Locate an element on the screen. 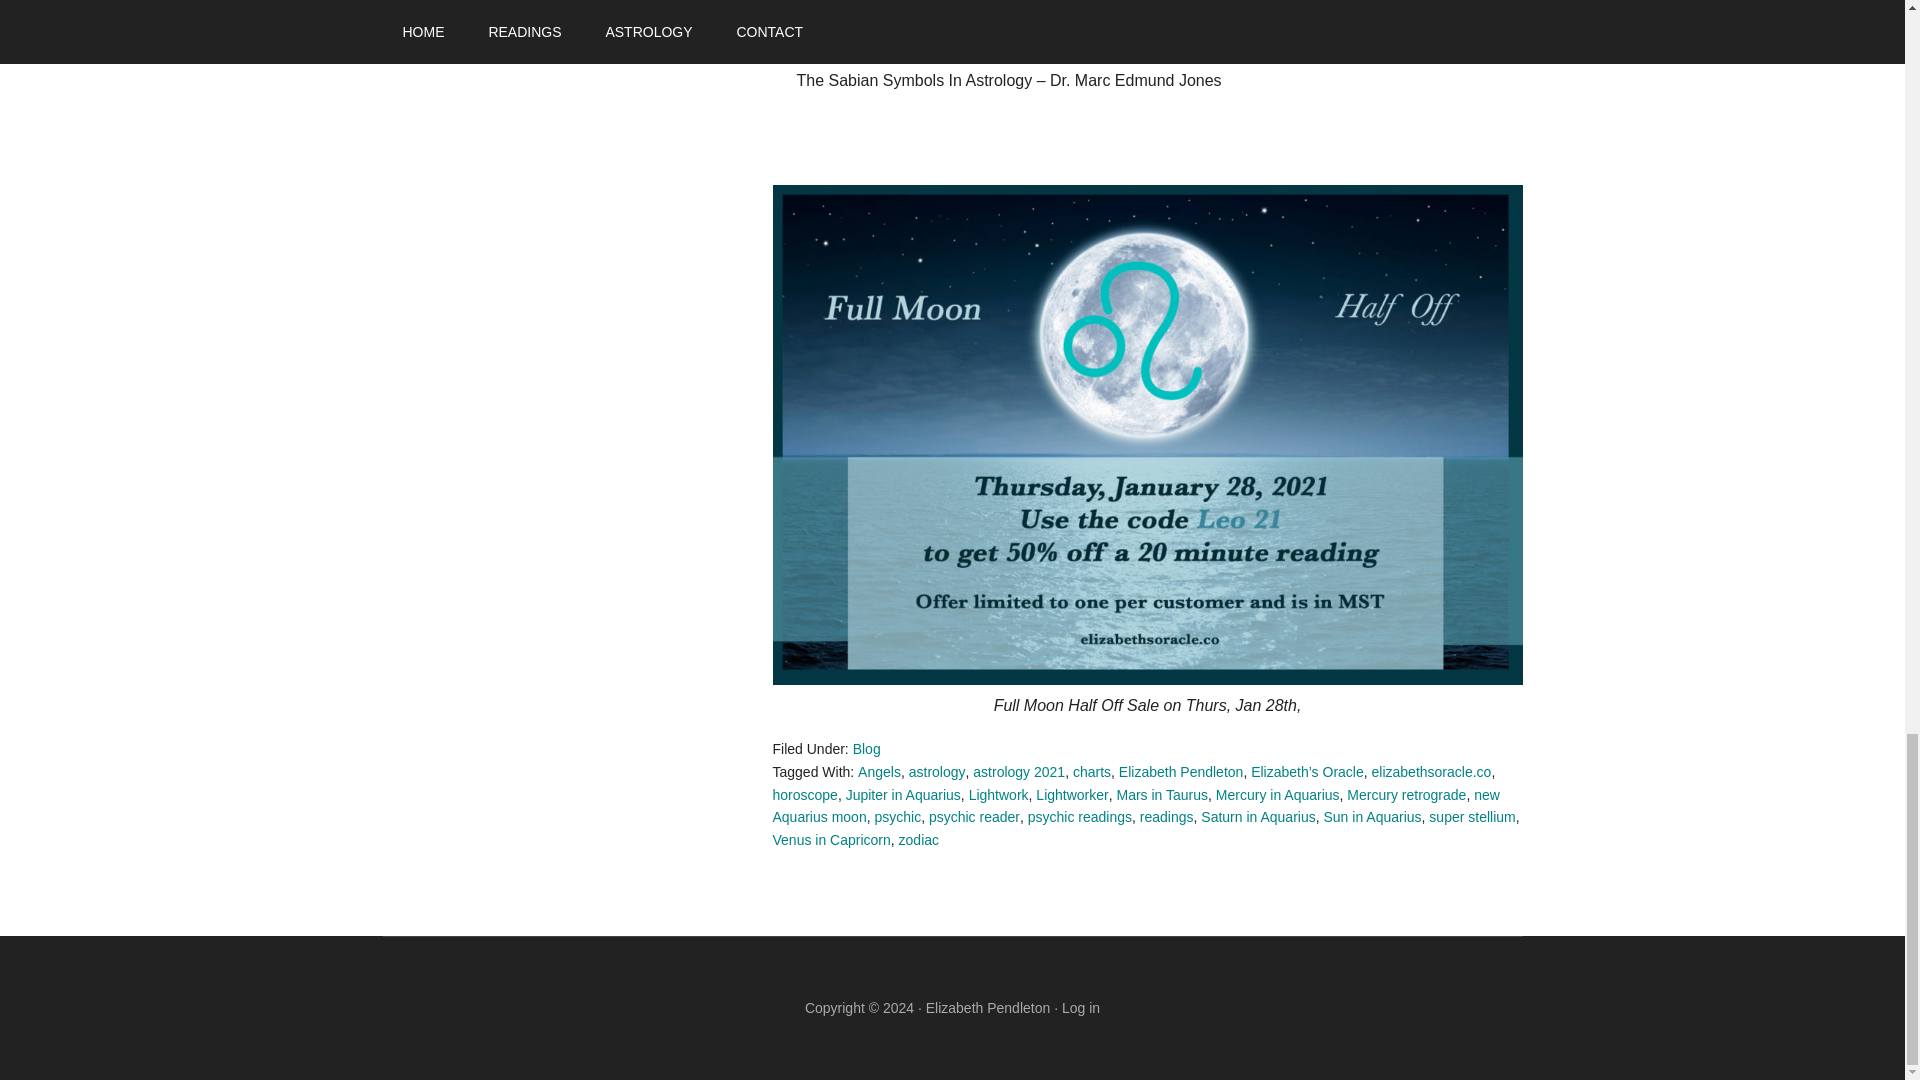  horoscope is located at coordinates (804, 795).